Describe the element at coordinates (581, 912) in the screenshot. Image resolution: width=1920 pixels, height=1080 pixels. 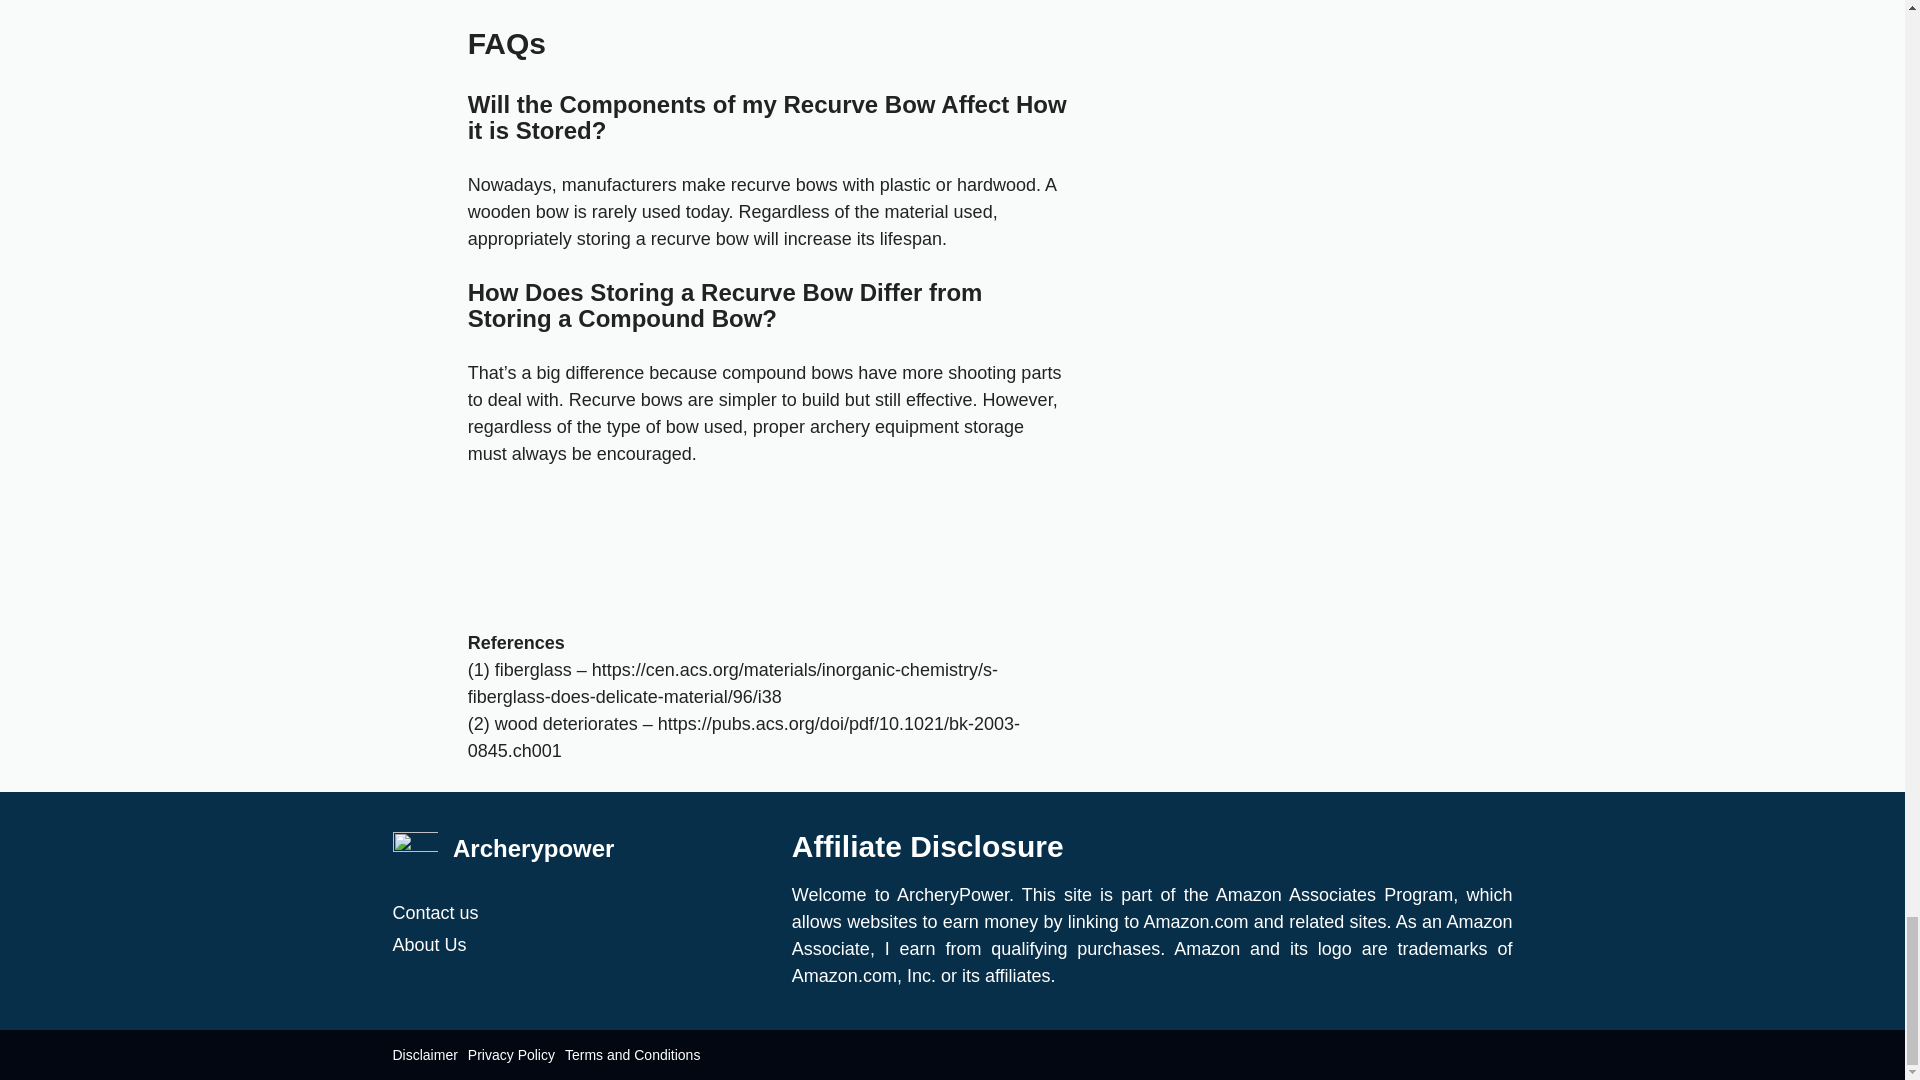
I see `Contact us` at that location.